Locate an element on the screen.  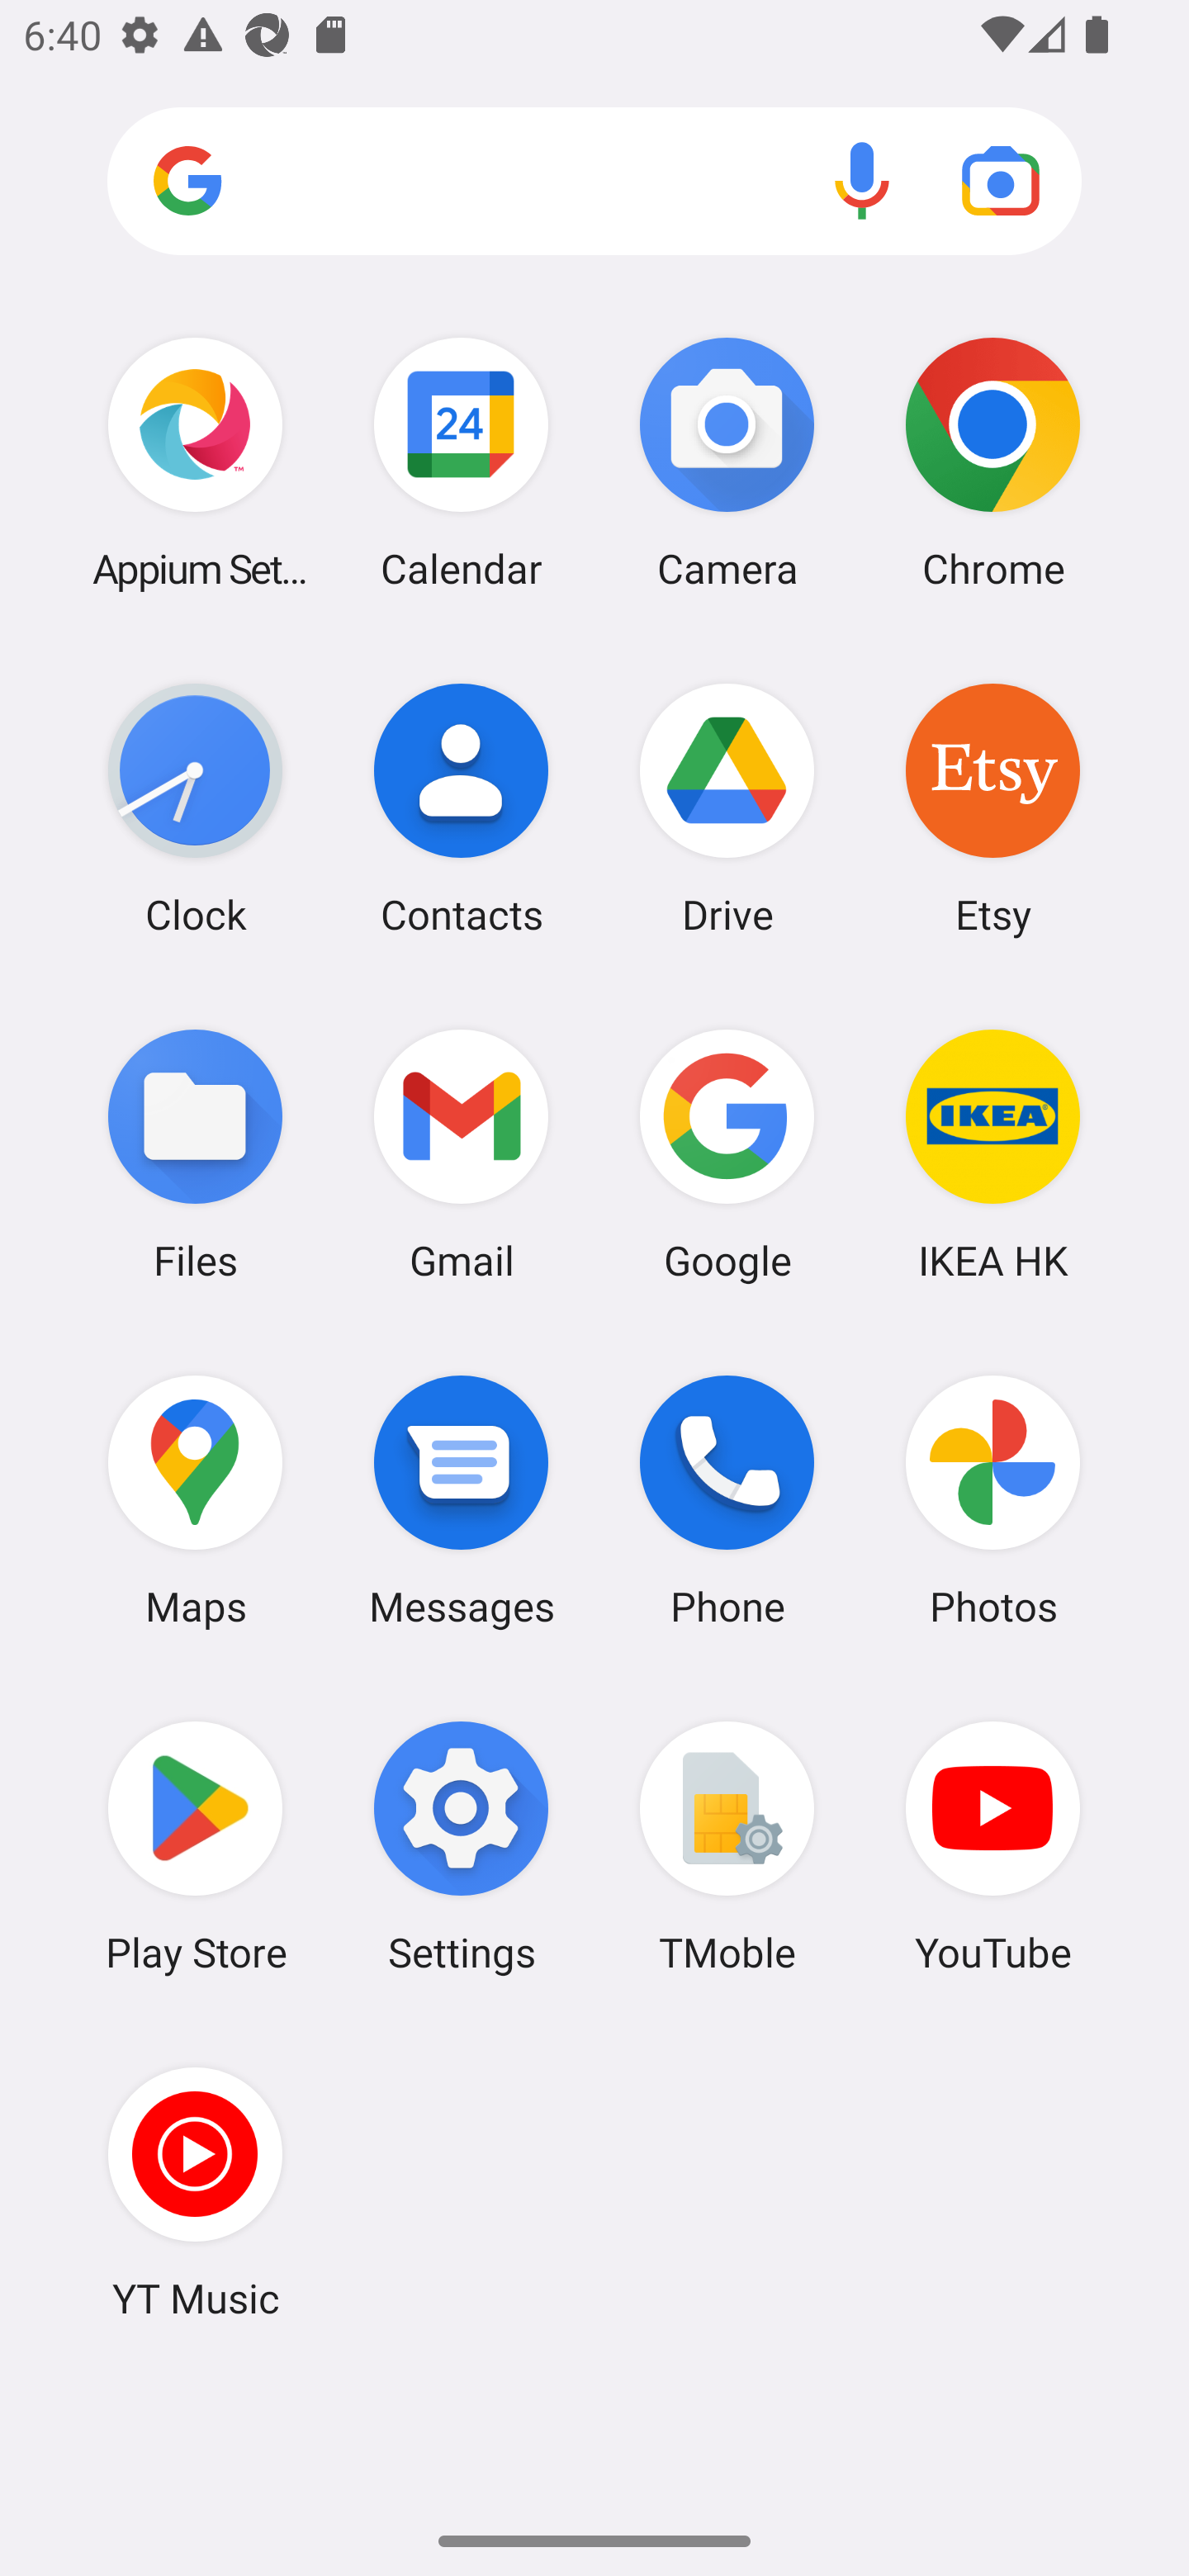
Google Lens is located at coordinates (1001, 180).